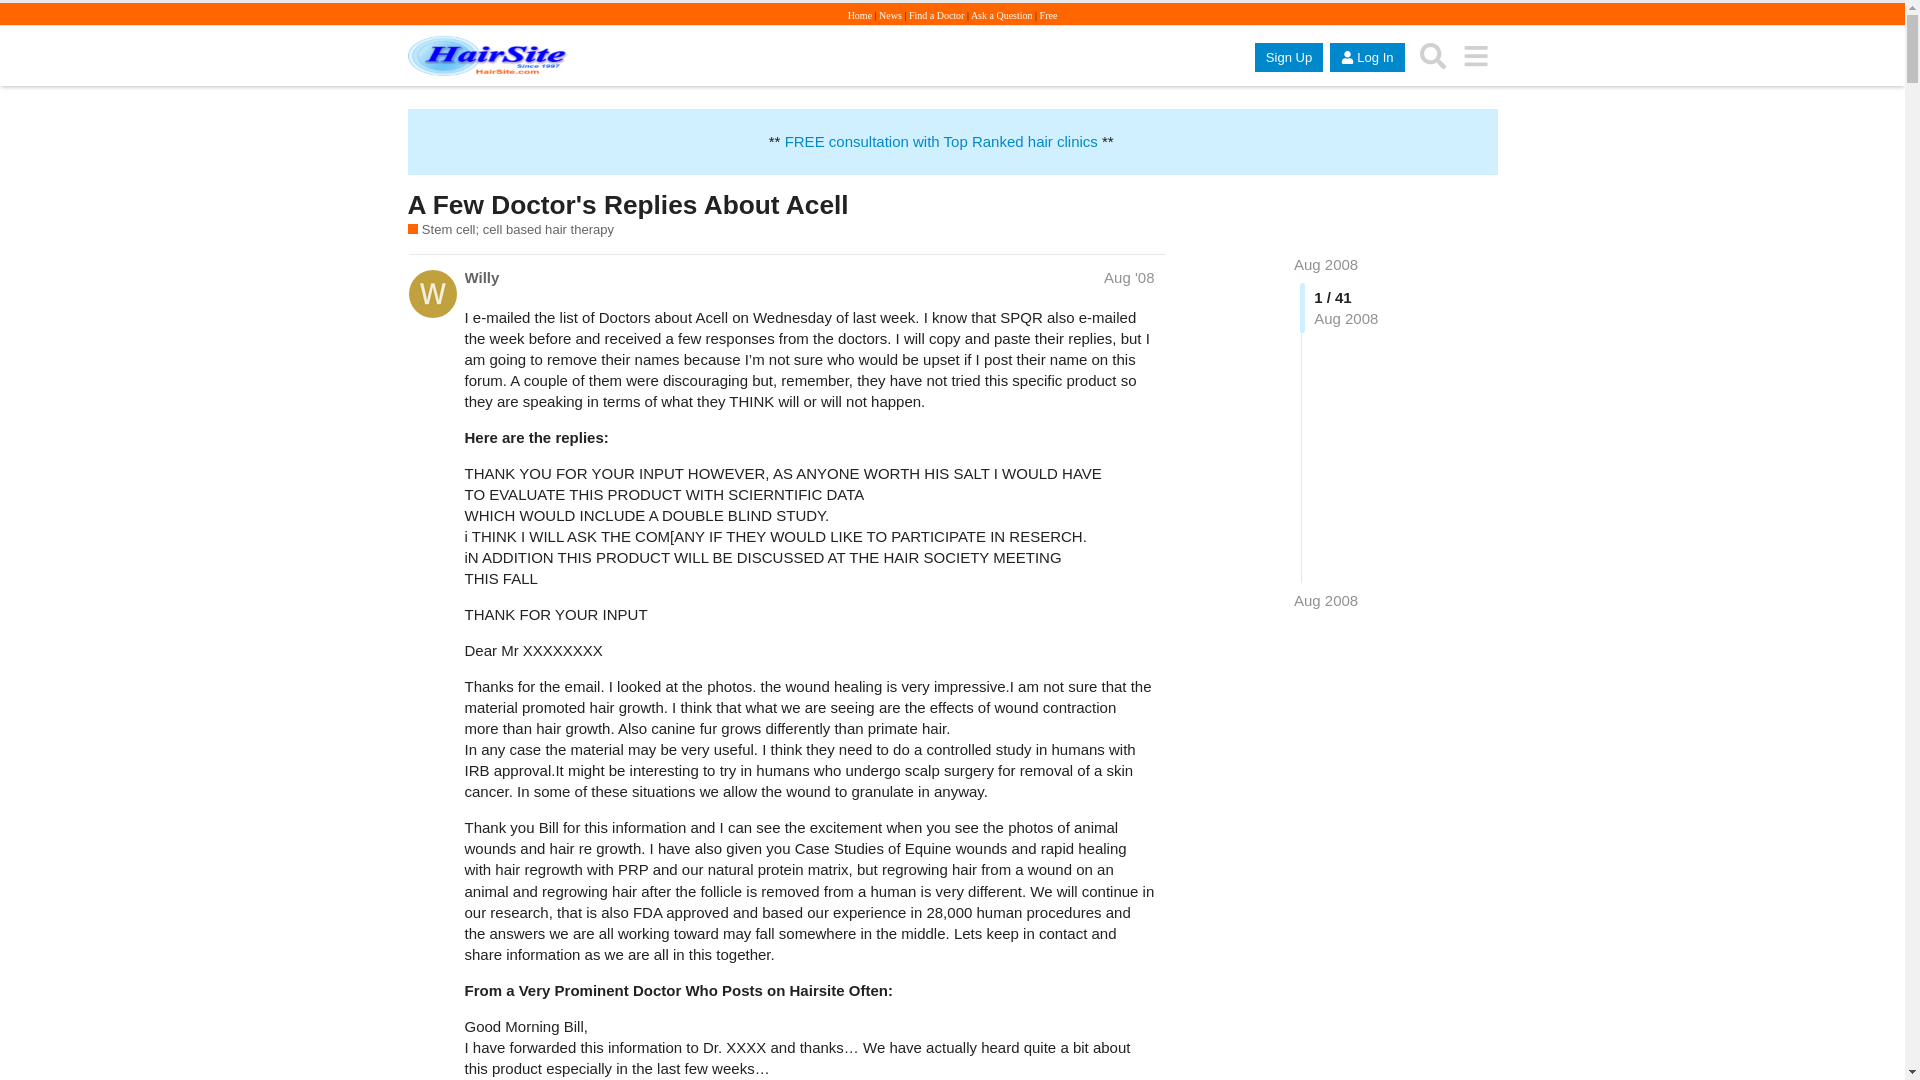 This screenshot has height=1080, width=1920. What do you see at coordinates (1288, 58) in the screenshot?
I see `Sign Up` at bounding box center [1288, 58].